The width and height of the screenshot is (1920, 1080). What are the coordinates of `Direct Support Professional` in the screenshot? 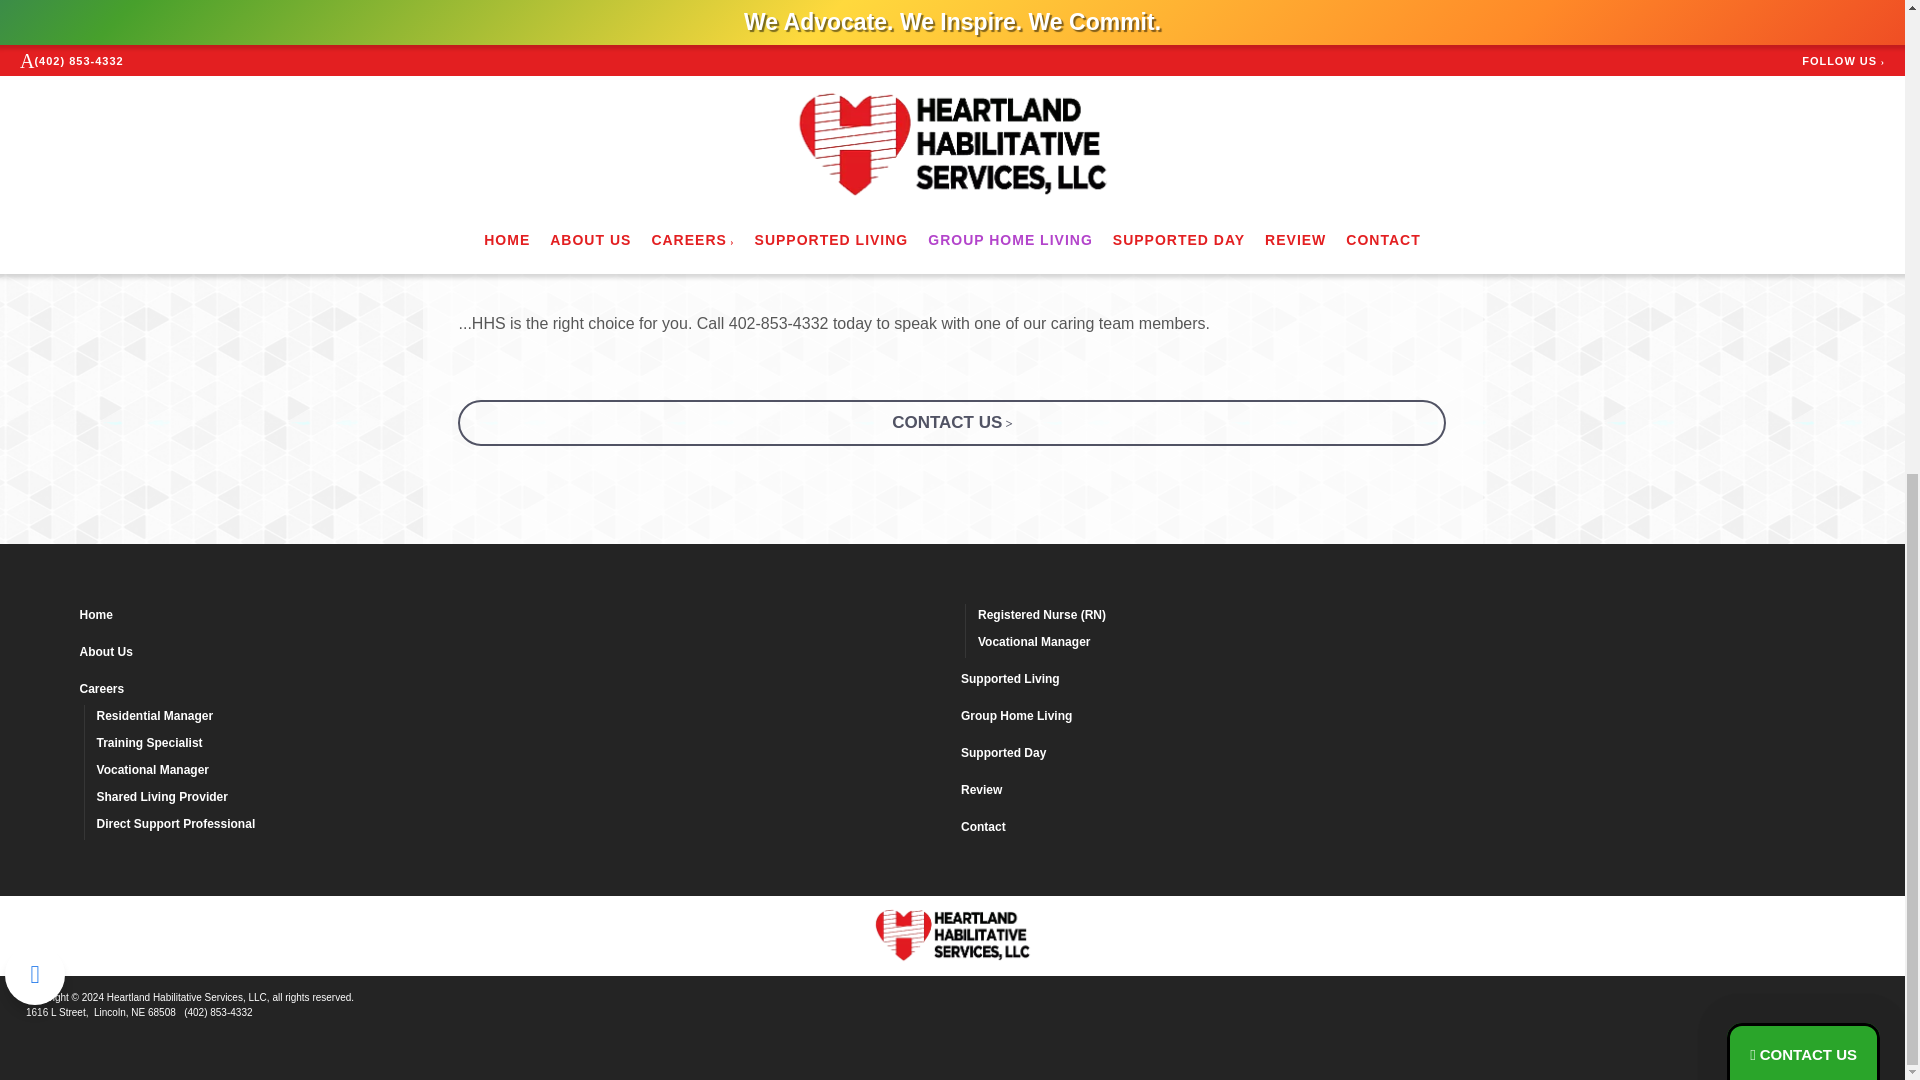 It's located at (520, 826).